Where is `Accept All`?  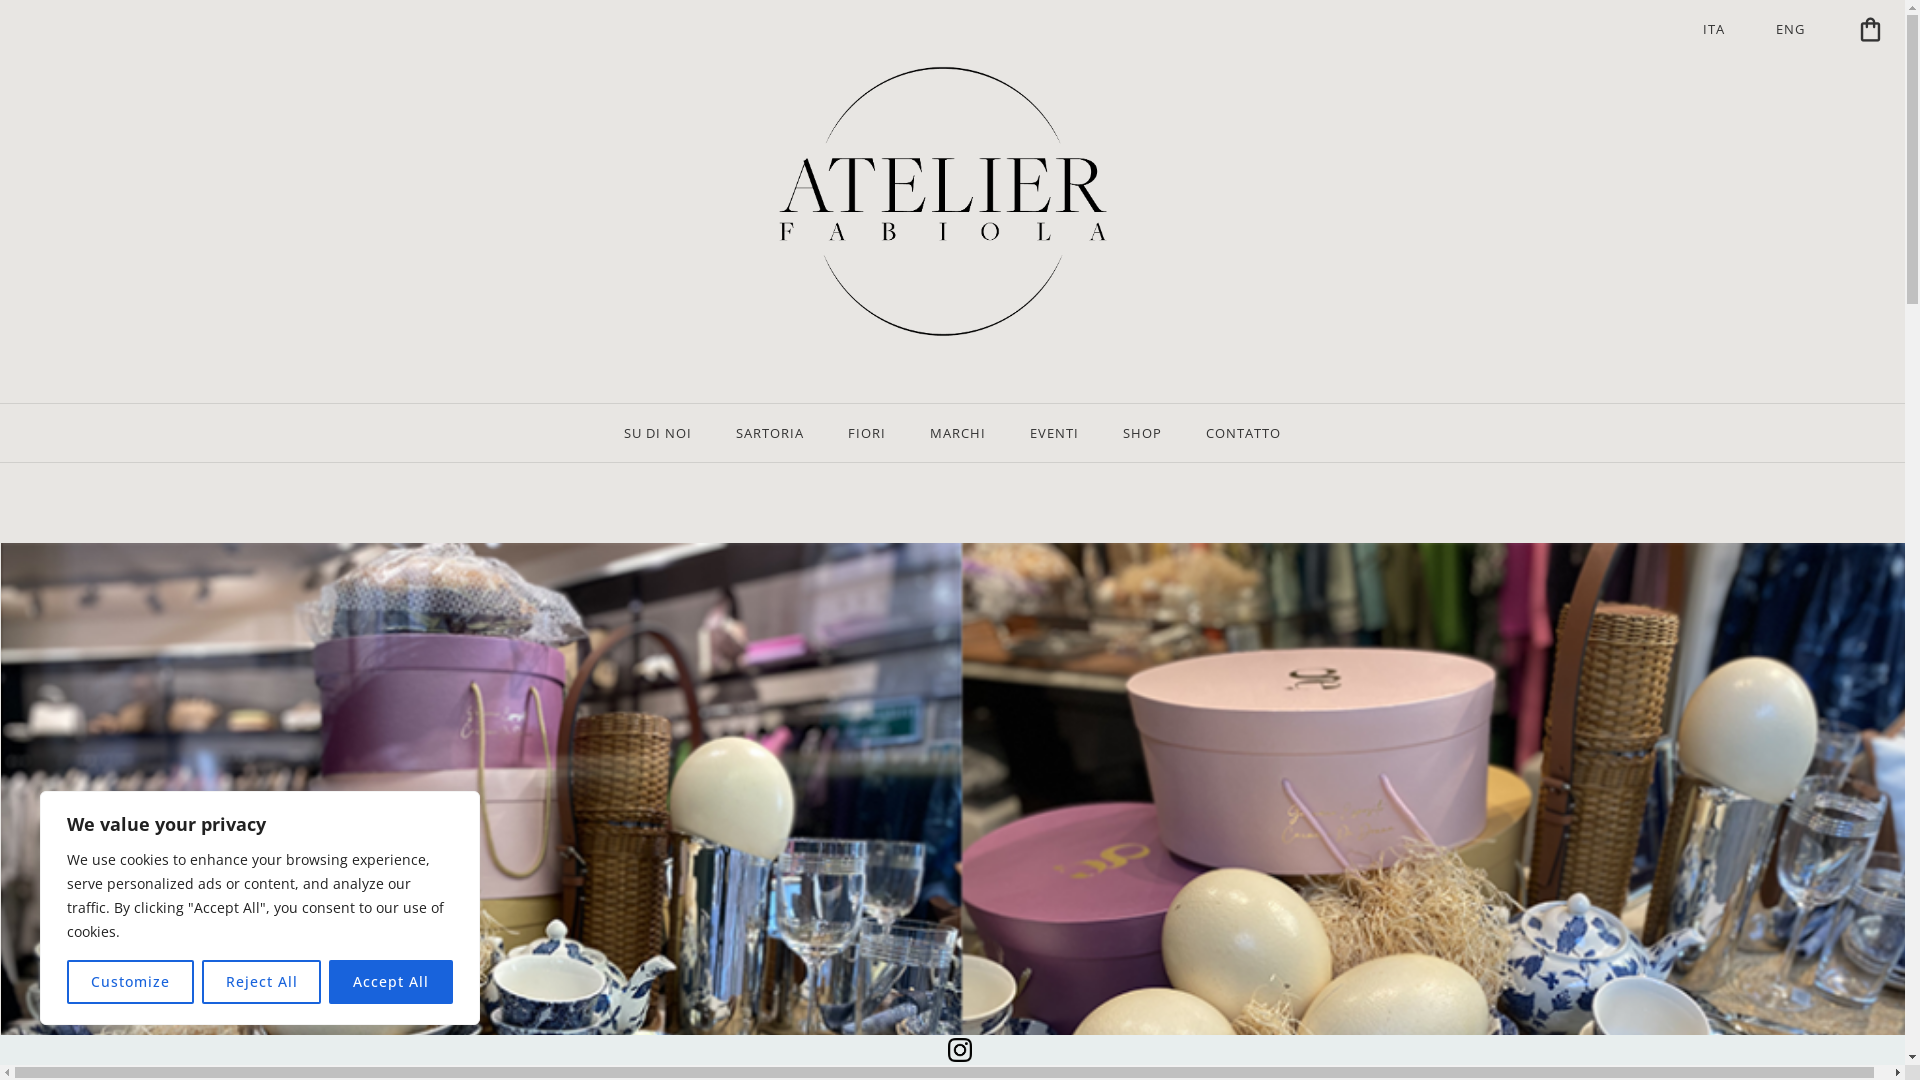
Accept All is located at coordinates (391, 982).